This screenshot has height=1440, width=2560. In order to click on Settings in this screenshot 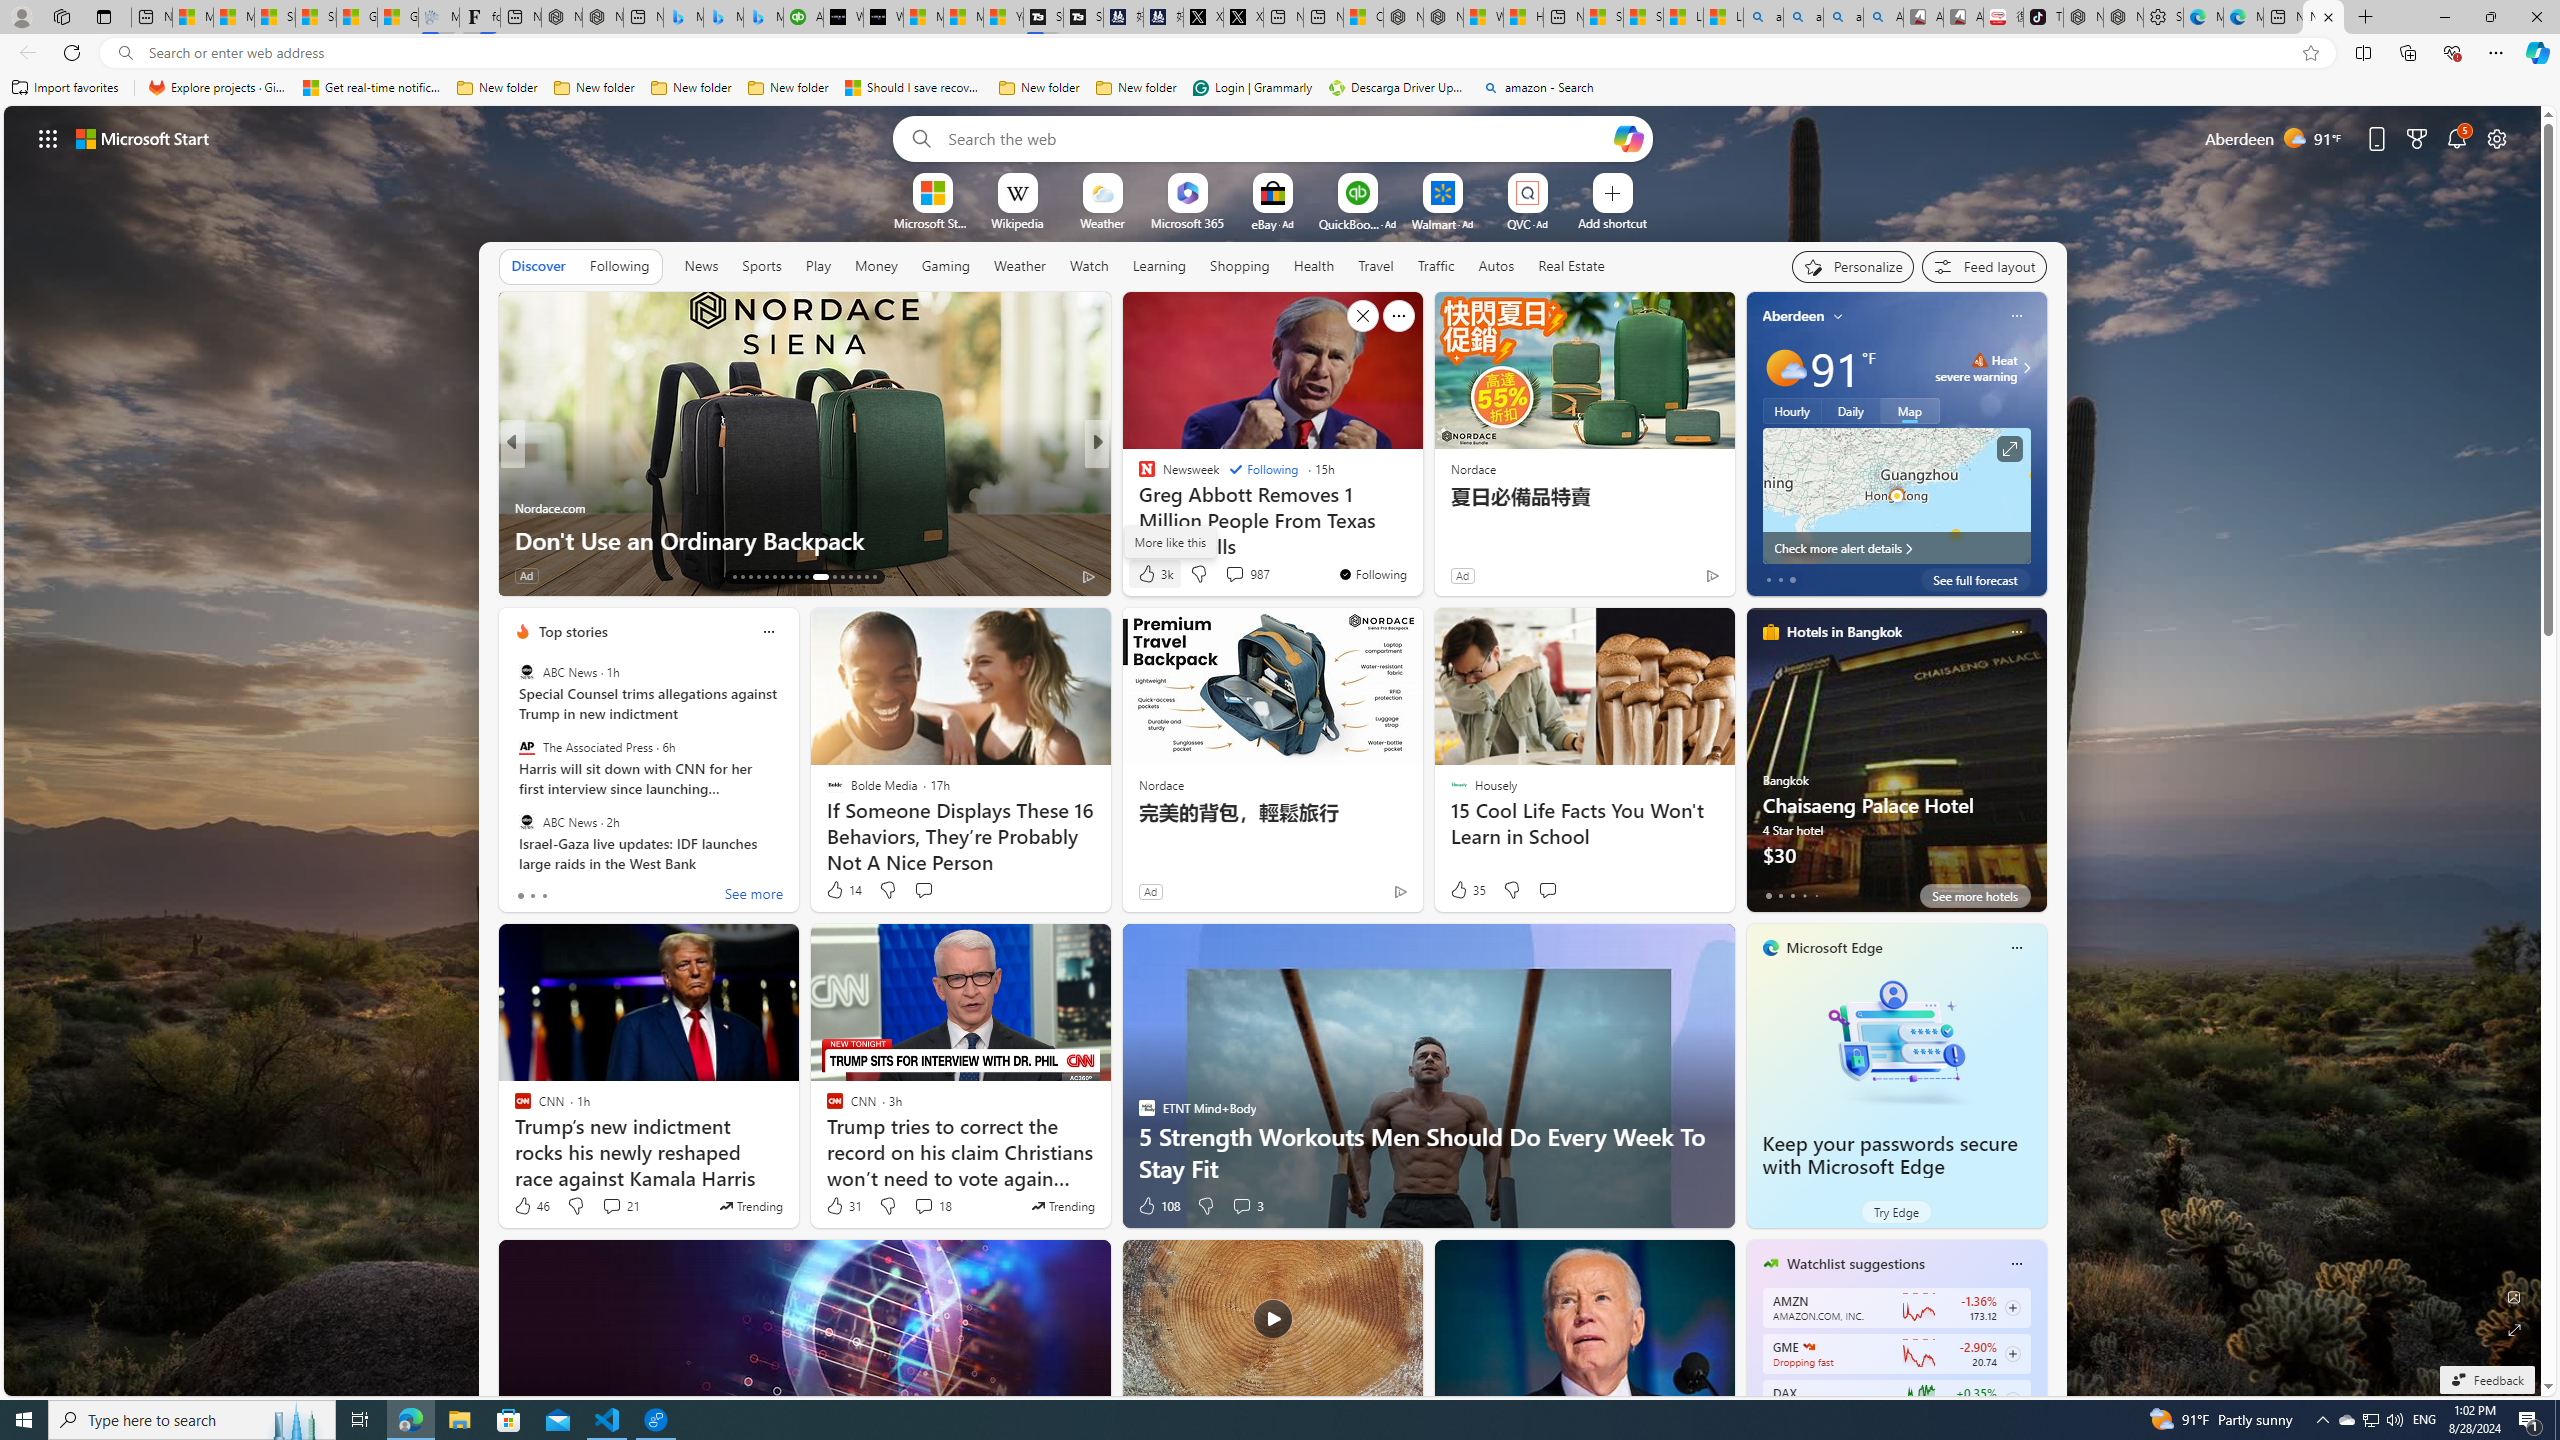, I will do `click(2163, 17)`.